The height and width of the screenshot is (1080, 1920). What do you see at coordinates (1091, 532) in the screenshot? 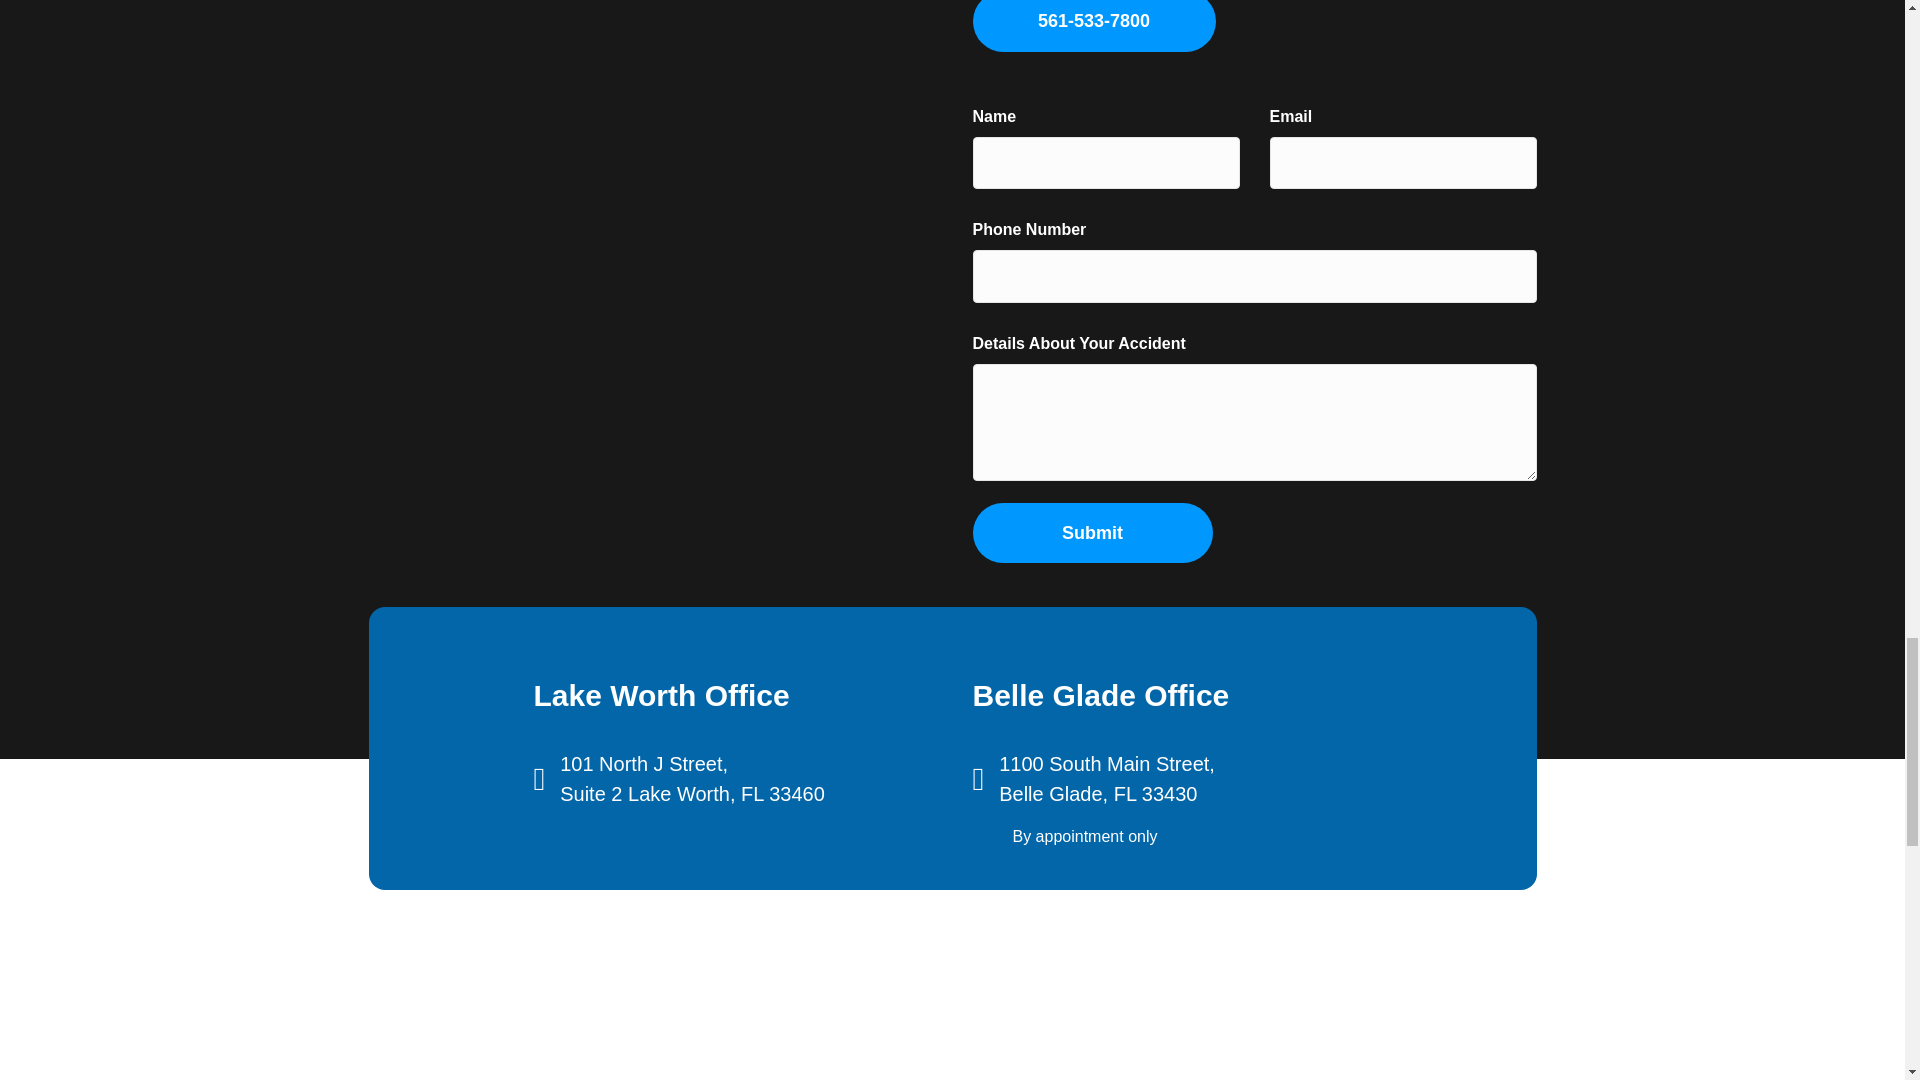
I see `Submit` at bounding box center [1091, 532].